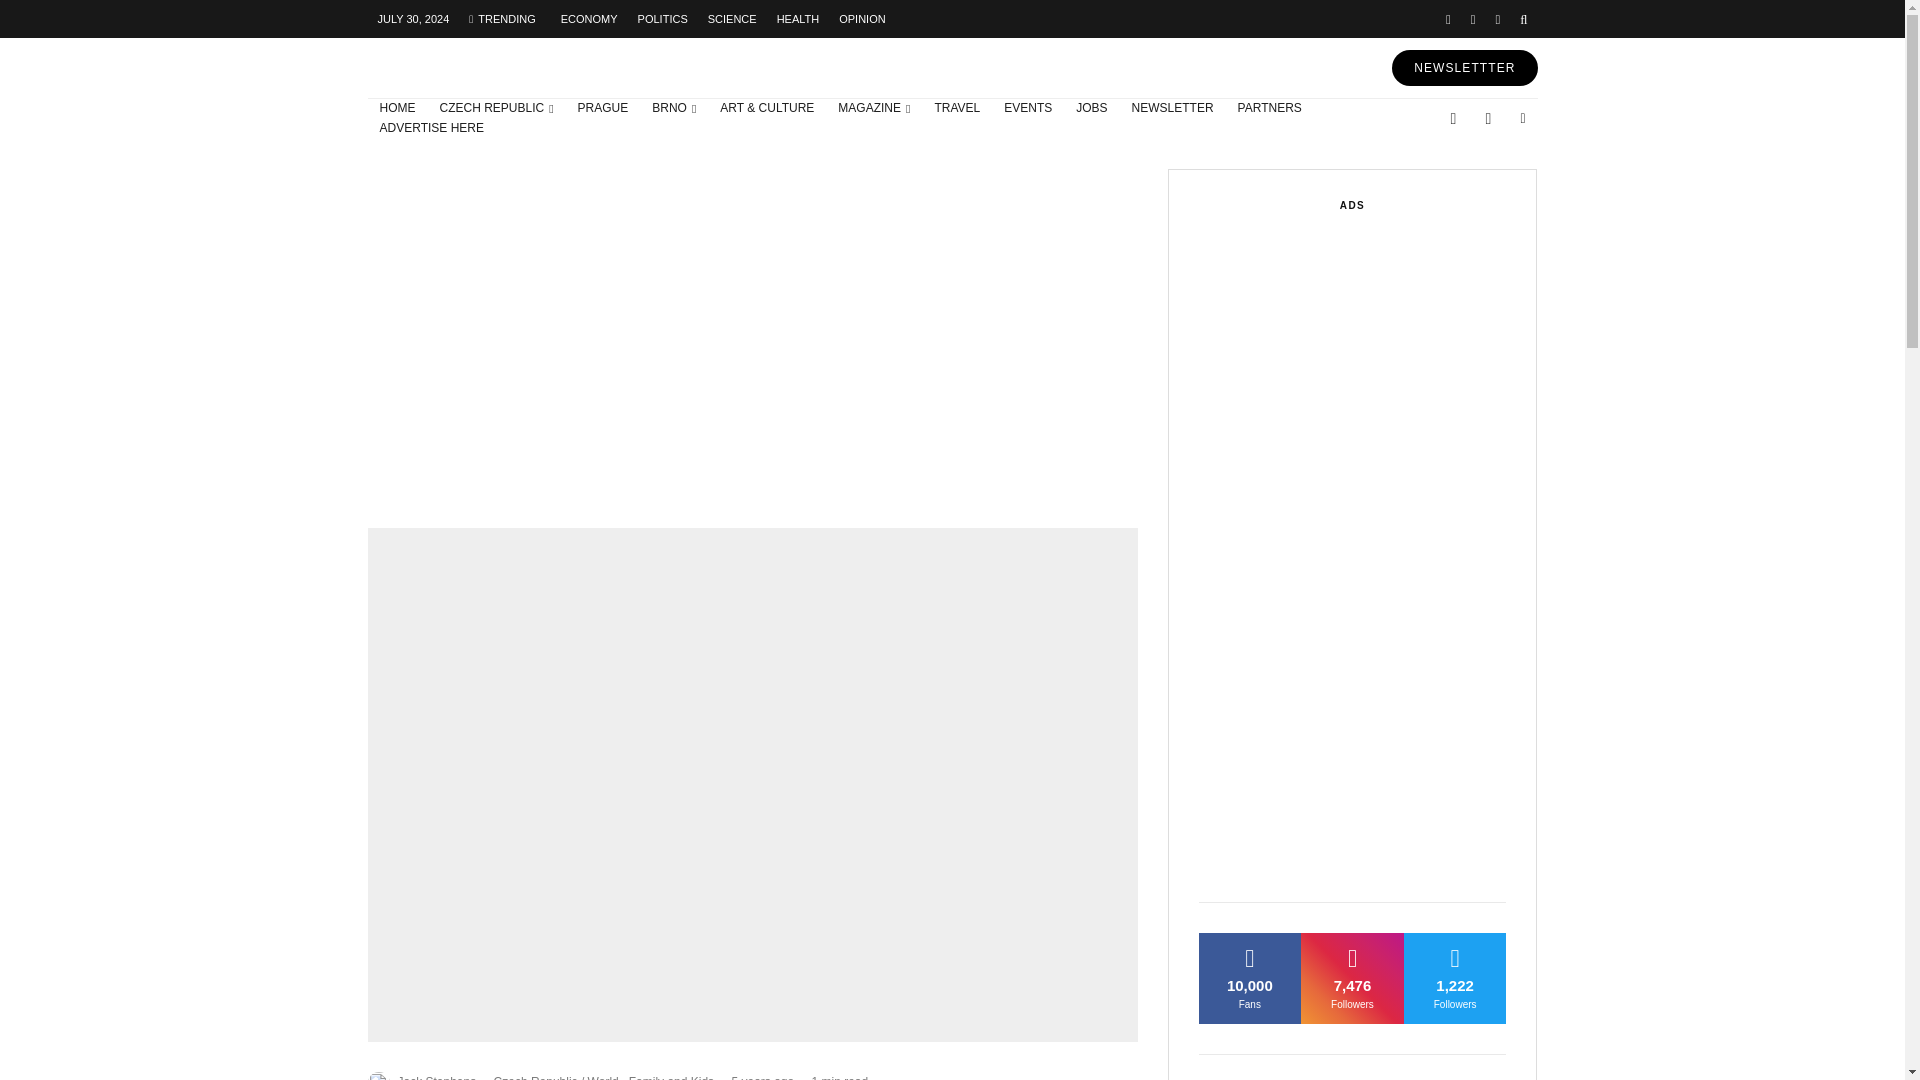  I want to click on HOME, so click(398, 108).